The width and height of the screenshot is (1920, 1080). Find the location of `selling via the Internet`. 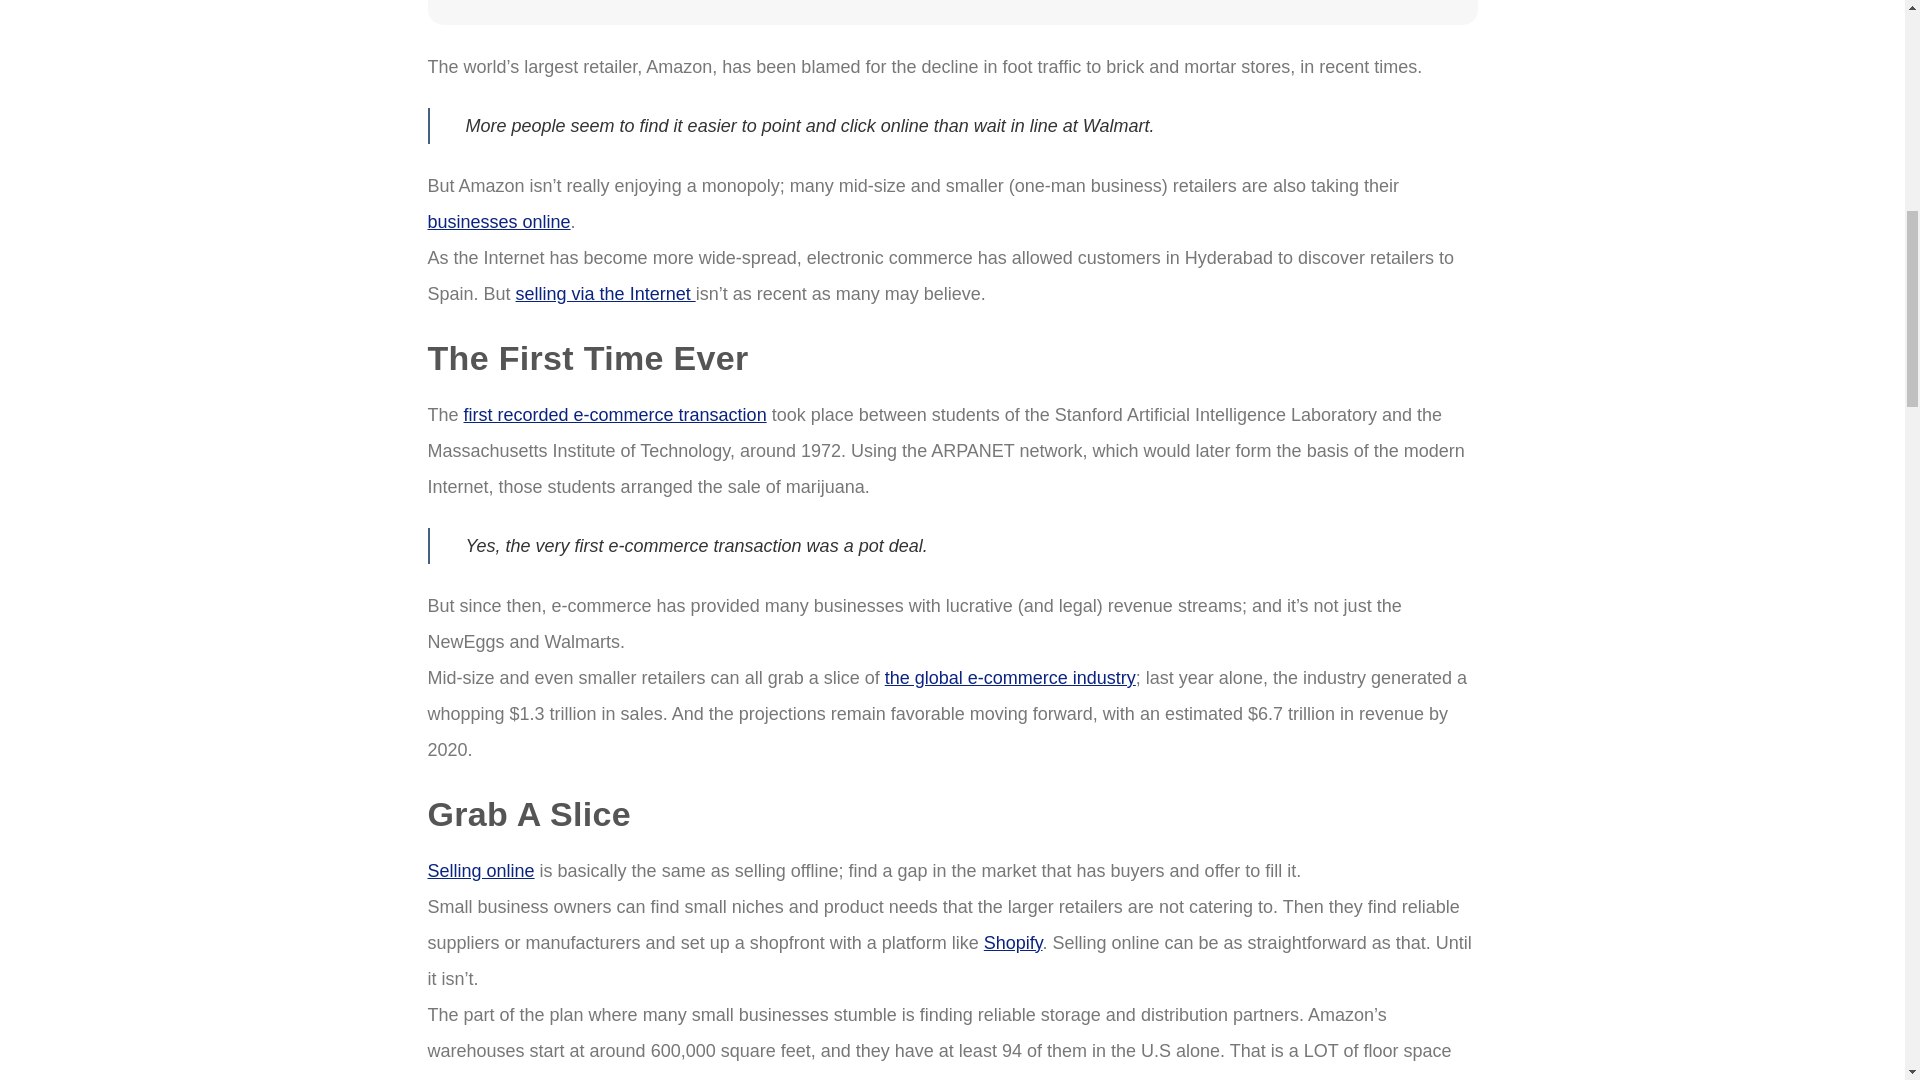

selling via the Internet is located at coordinates (606, 294).